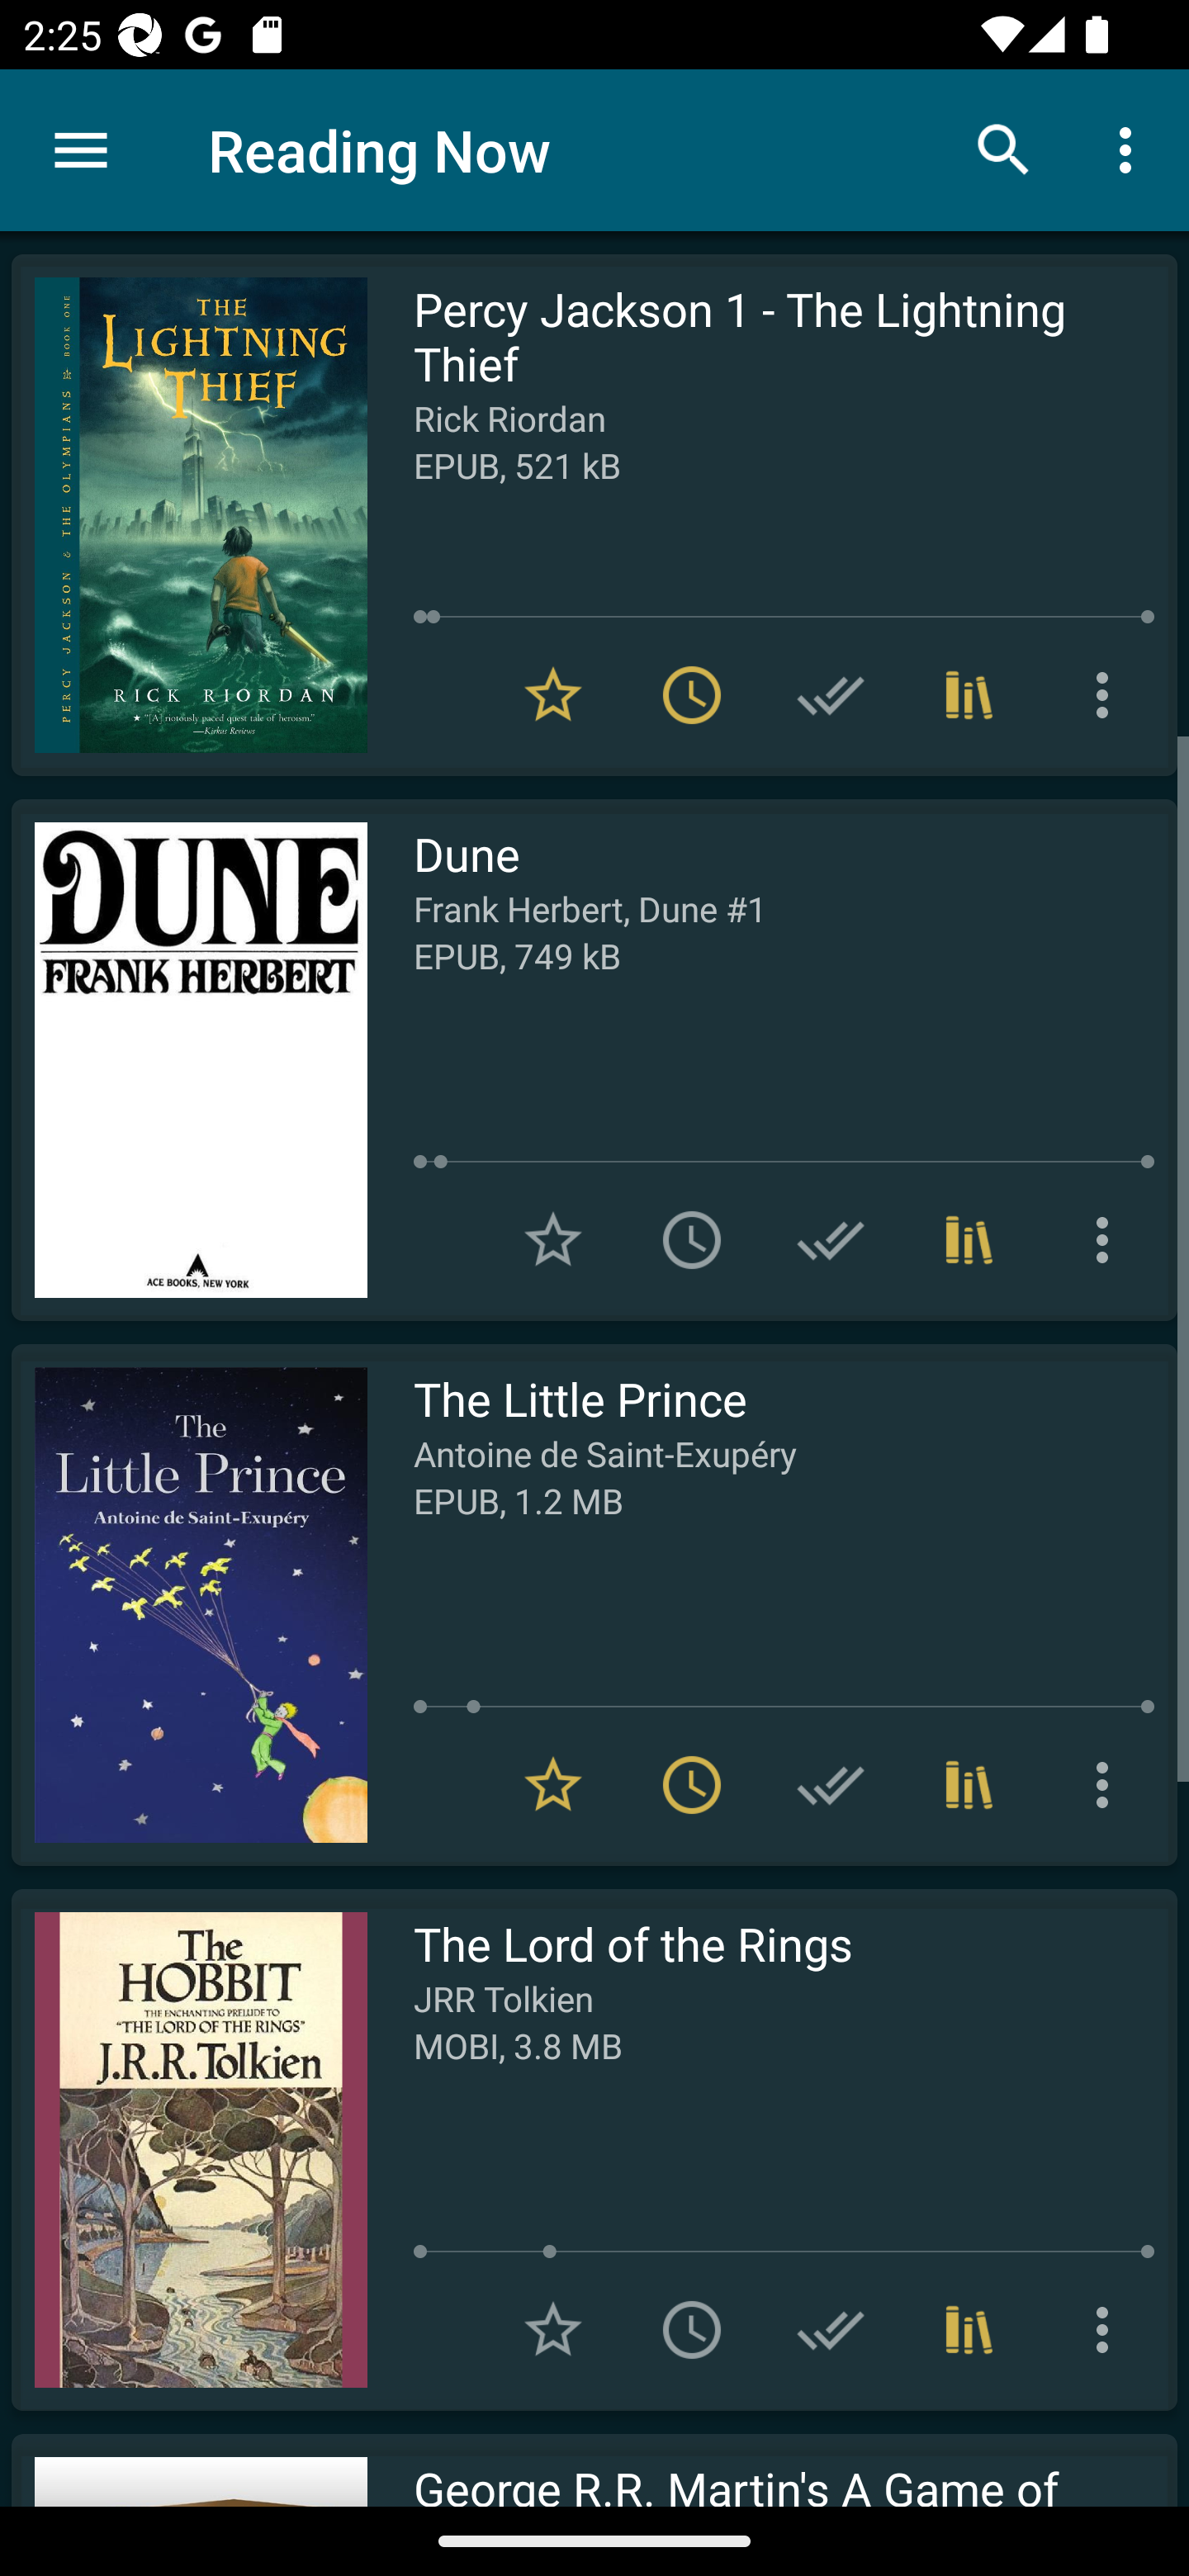 This screenshot has width=1189, height=2576. I want to click on Remove from Favorites, so click(553, 1785).